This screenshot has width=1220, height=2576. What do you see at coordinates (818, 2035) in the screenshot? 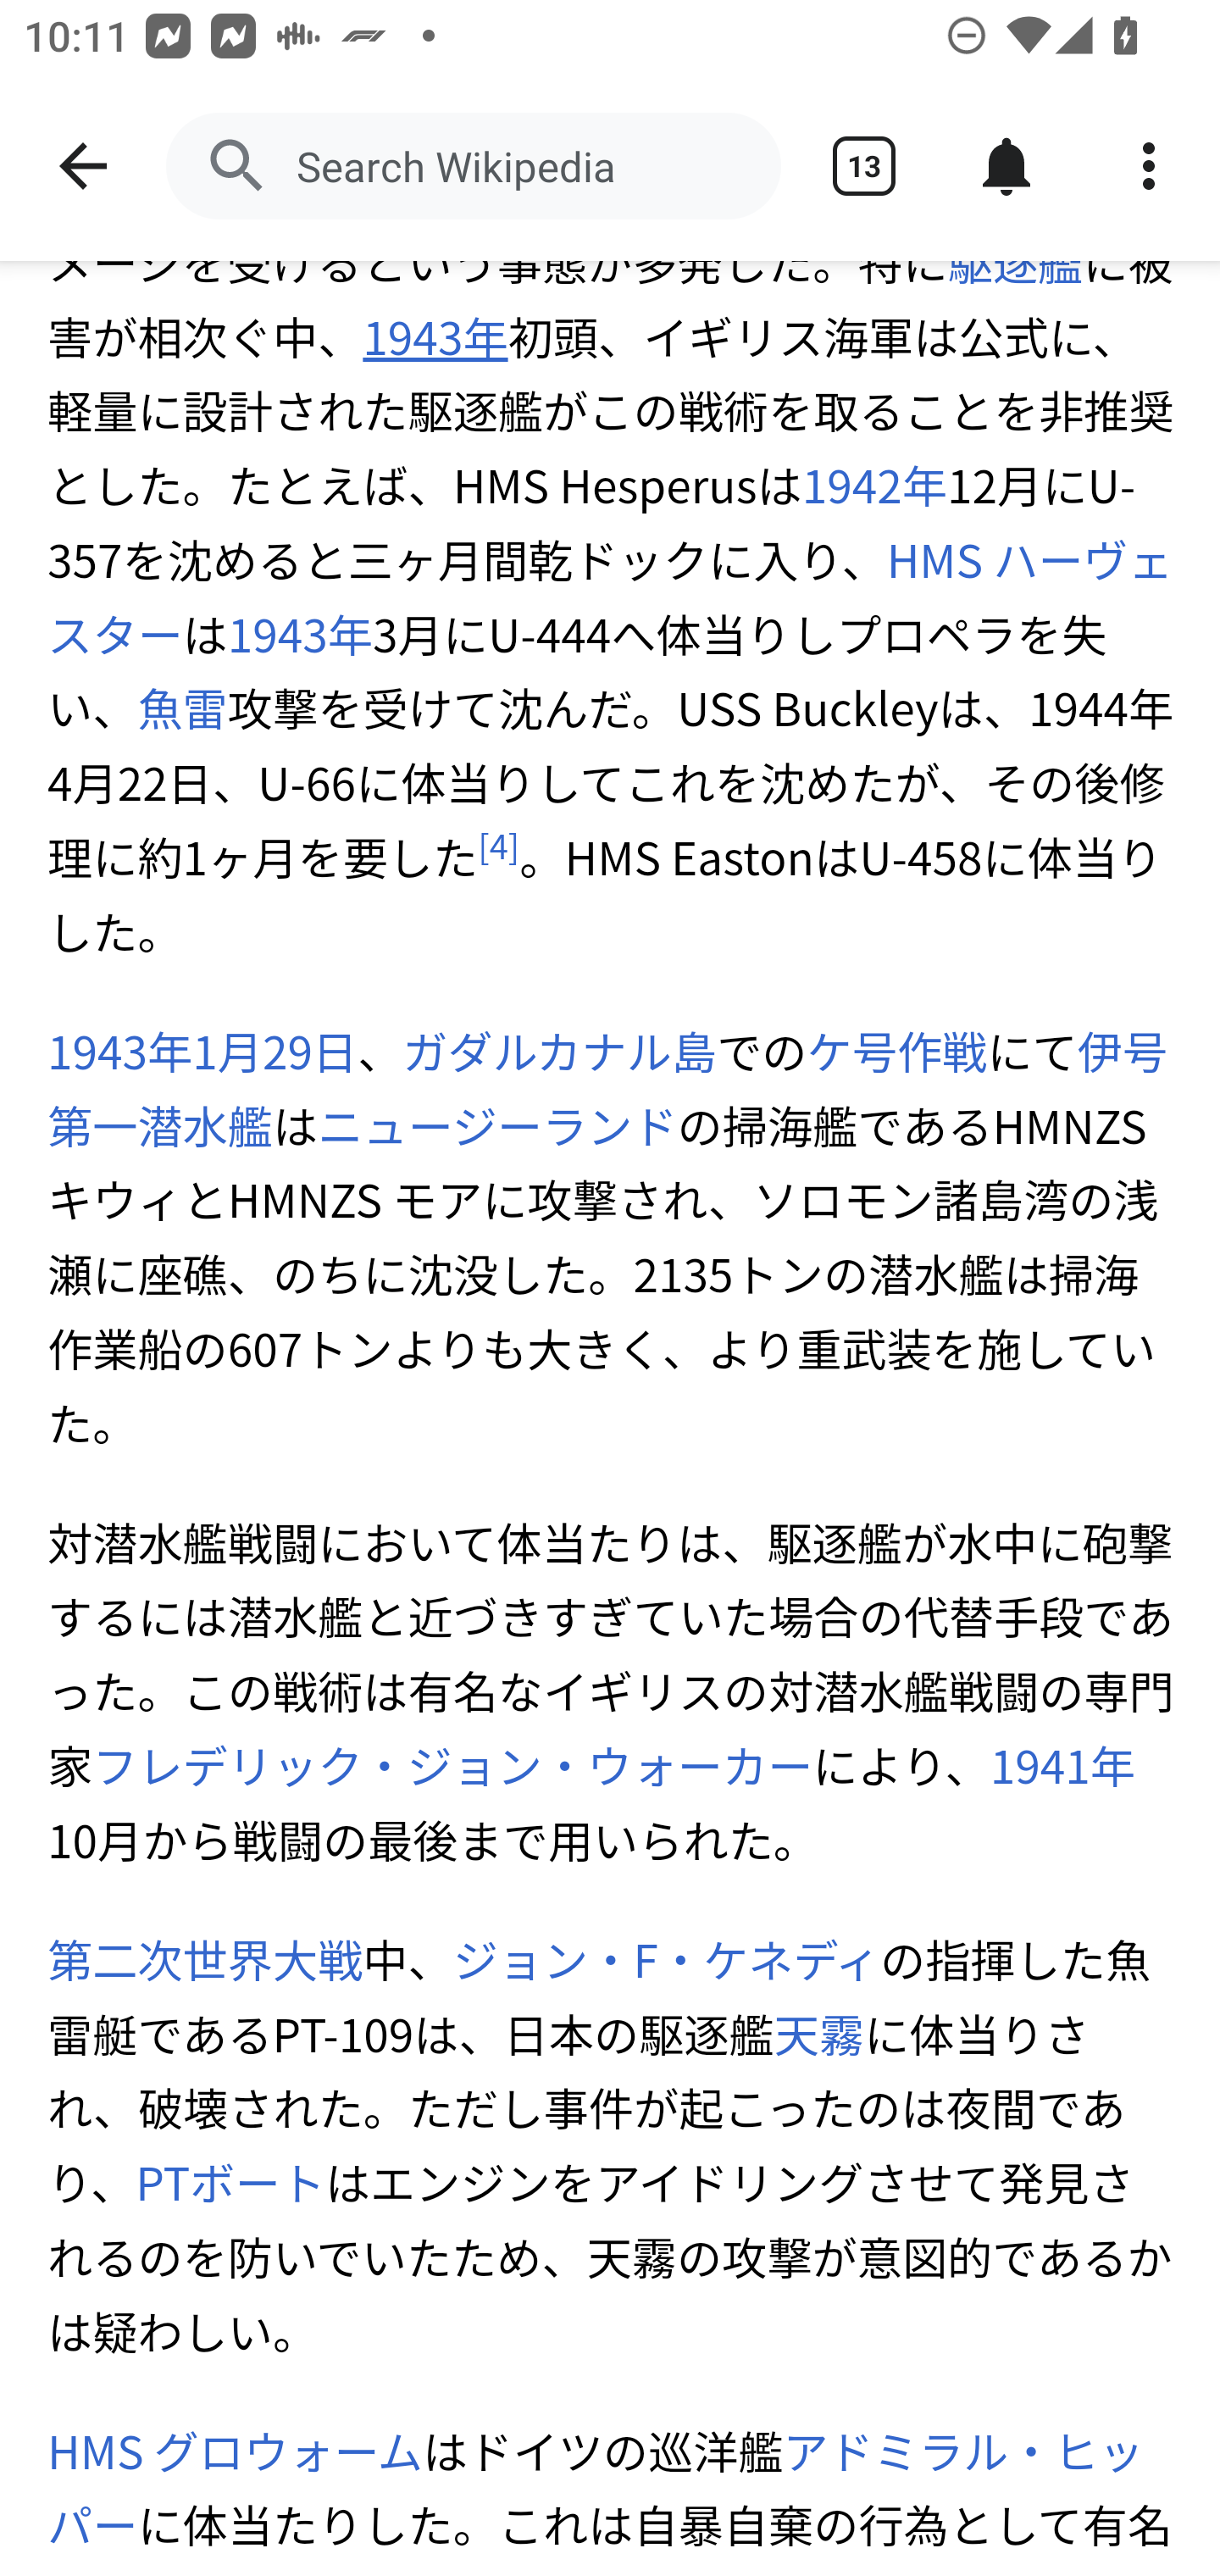
I see `天霧` at bounding box center [818, 2035].